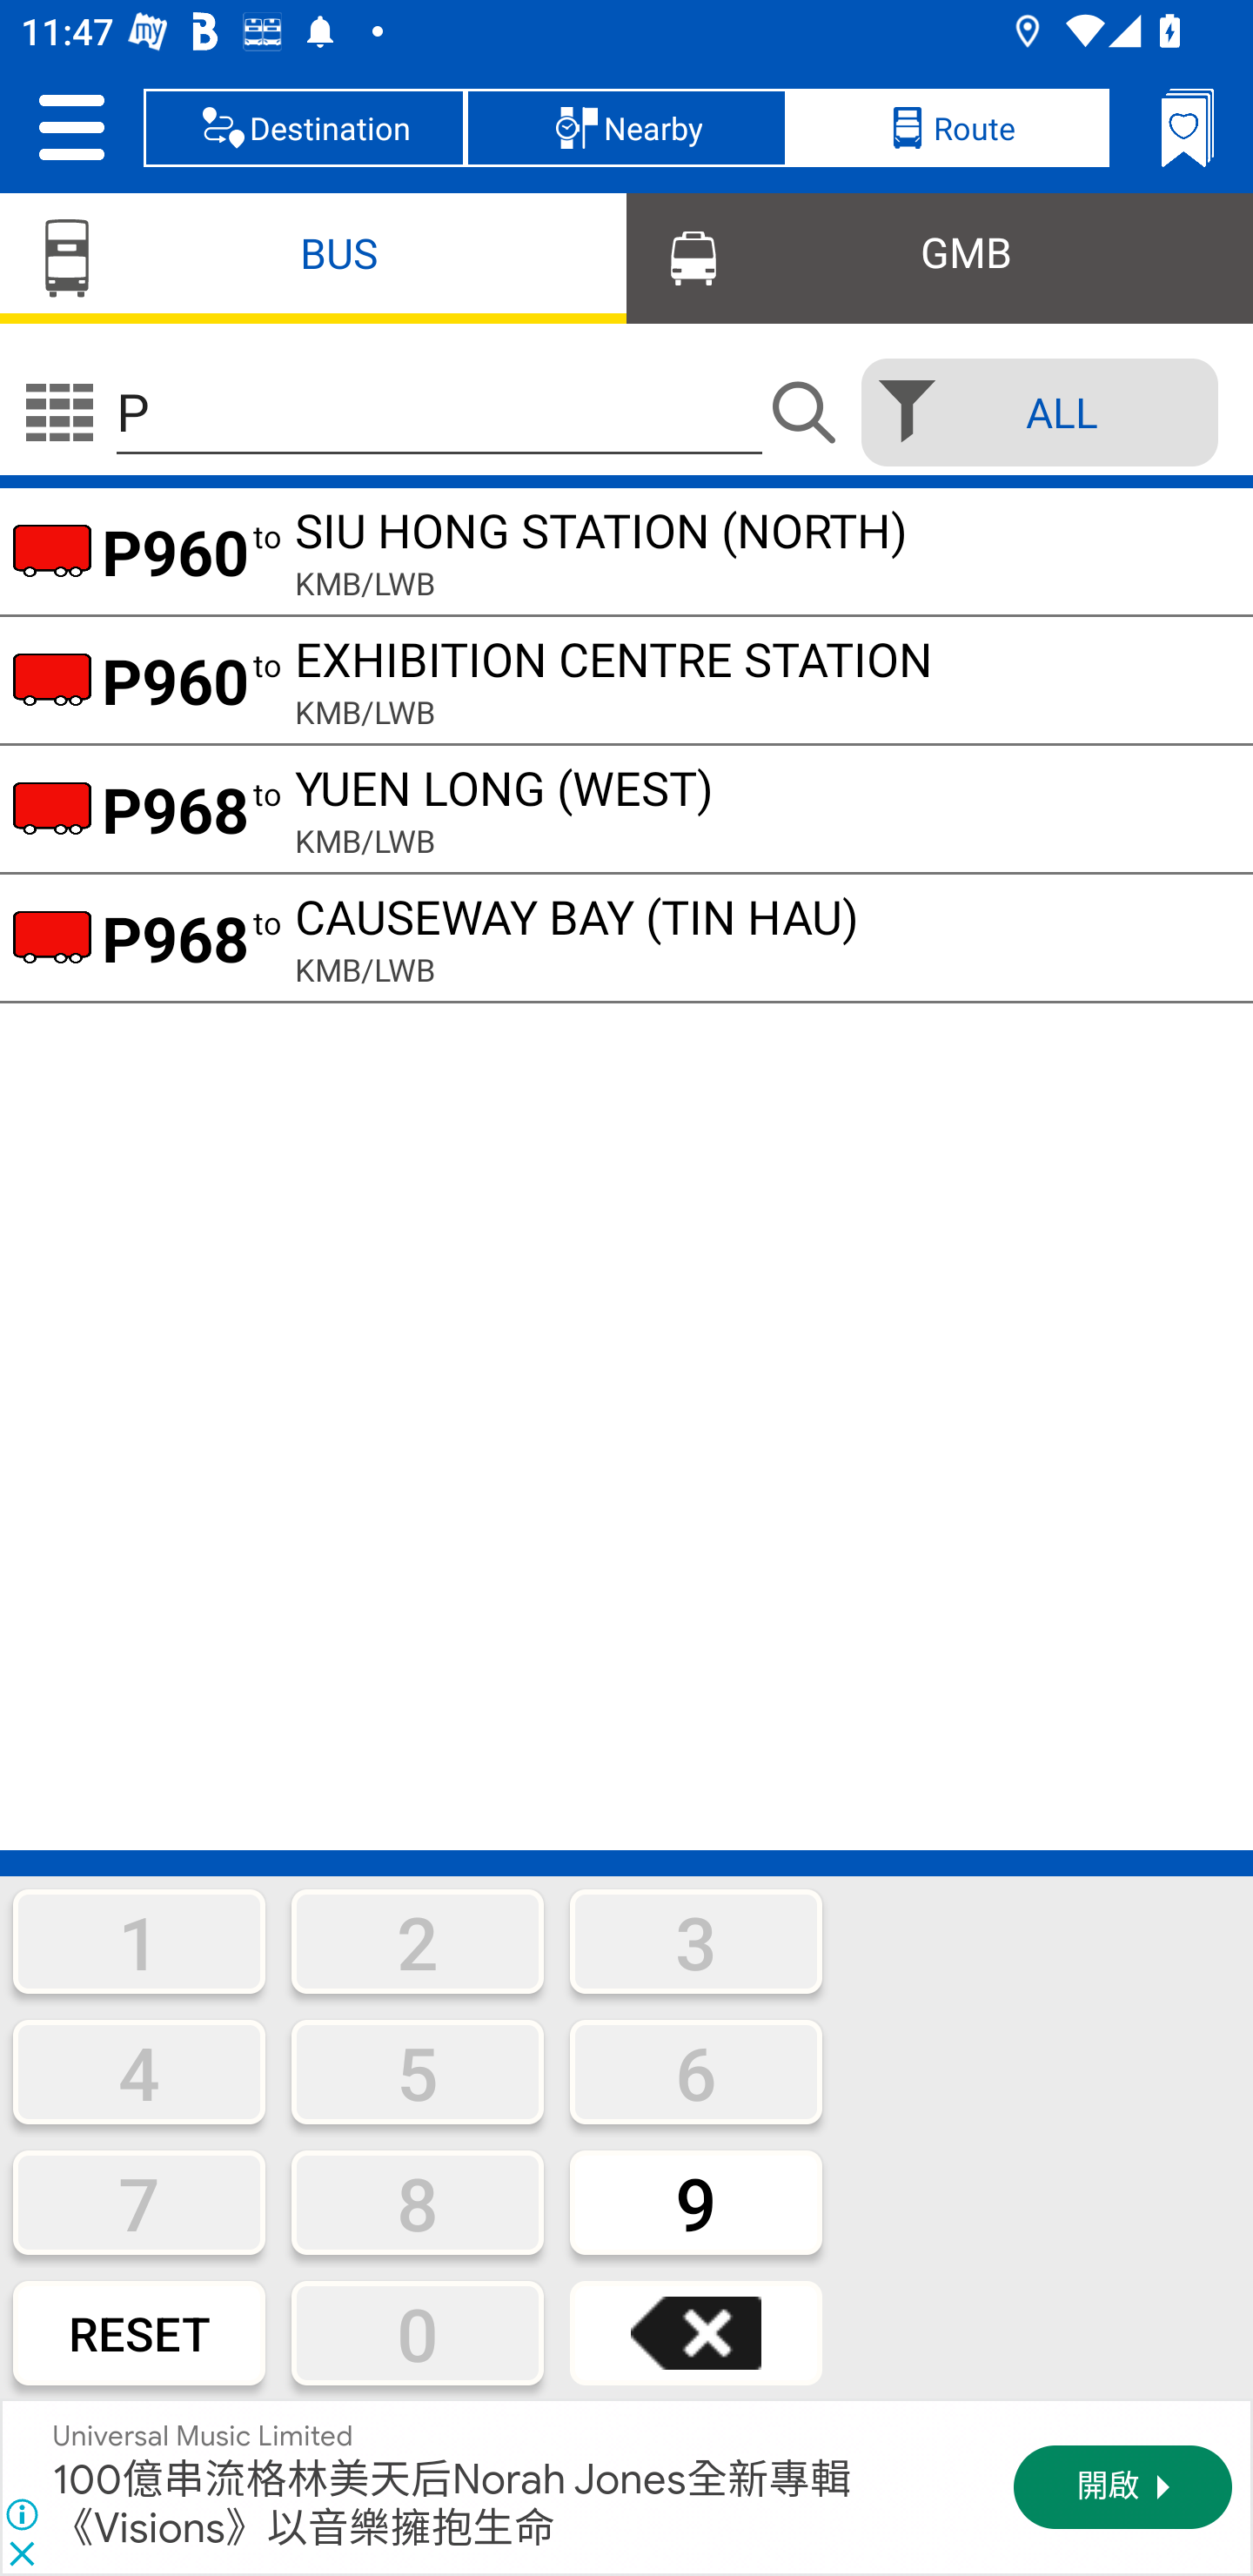 The width and height of the screenshot is (1253, 2576). Describe the element at coordinates (139, 1941) in the screenshot. I see `1` at that location.